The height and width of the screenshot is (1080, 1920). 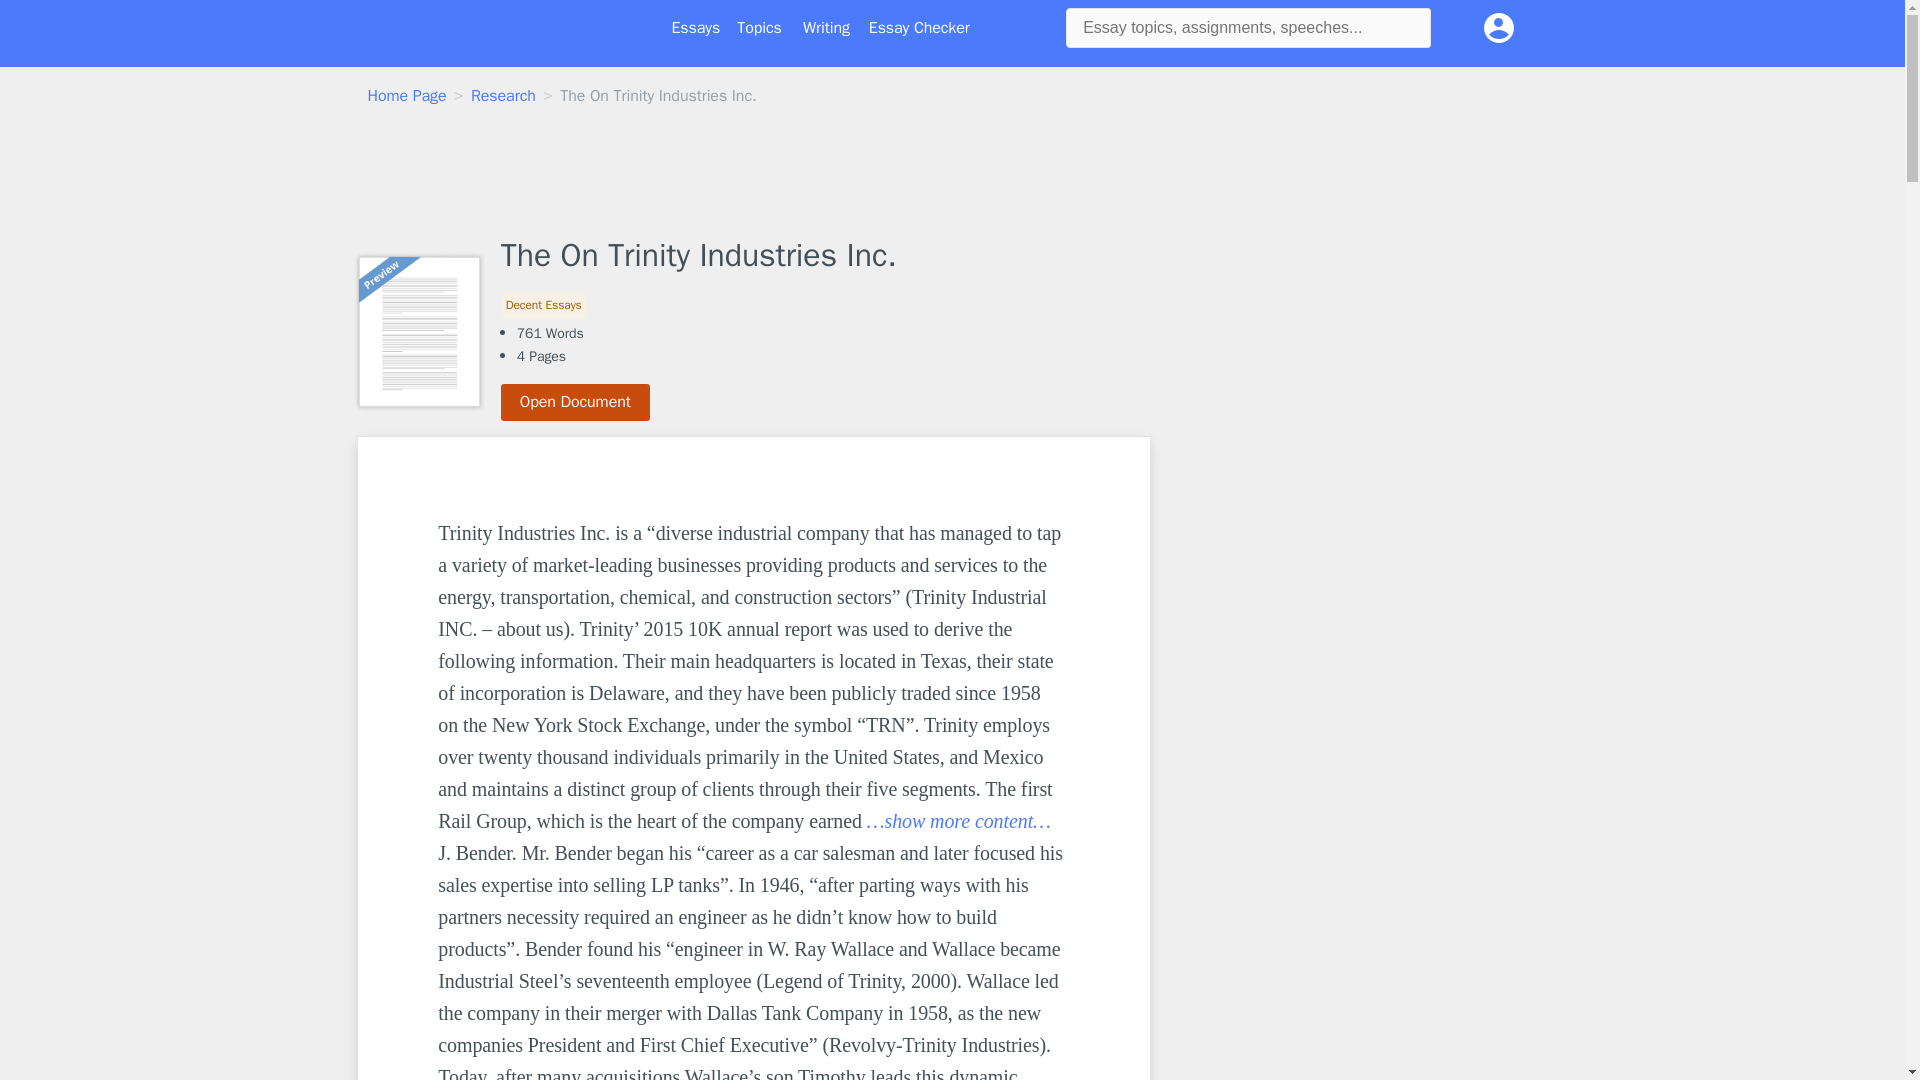 I want to click on Research, so click(x=502, y=96).